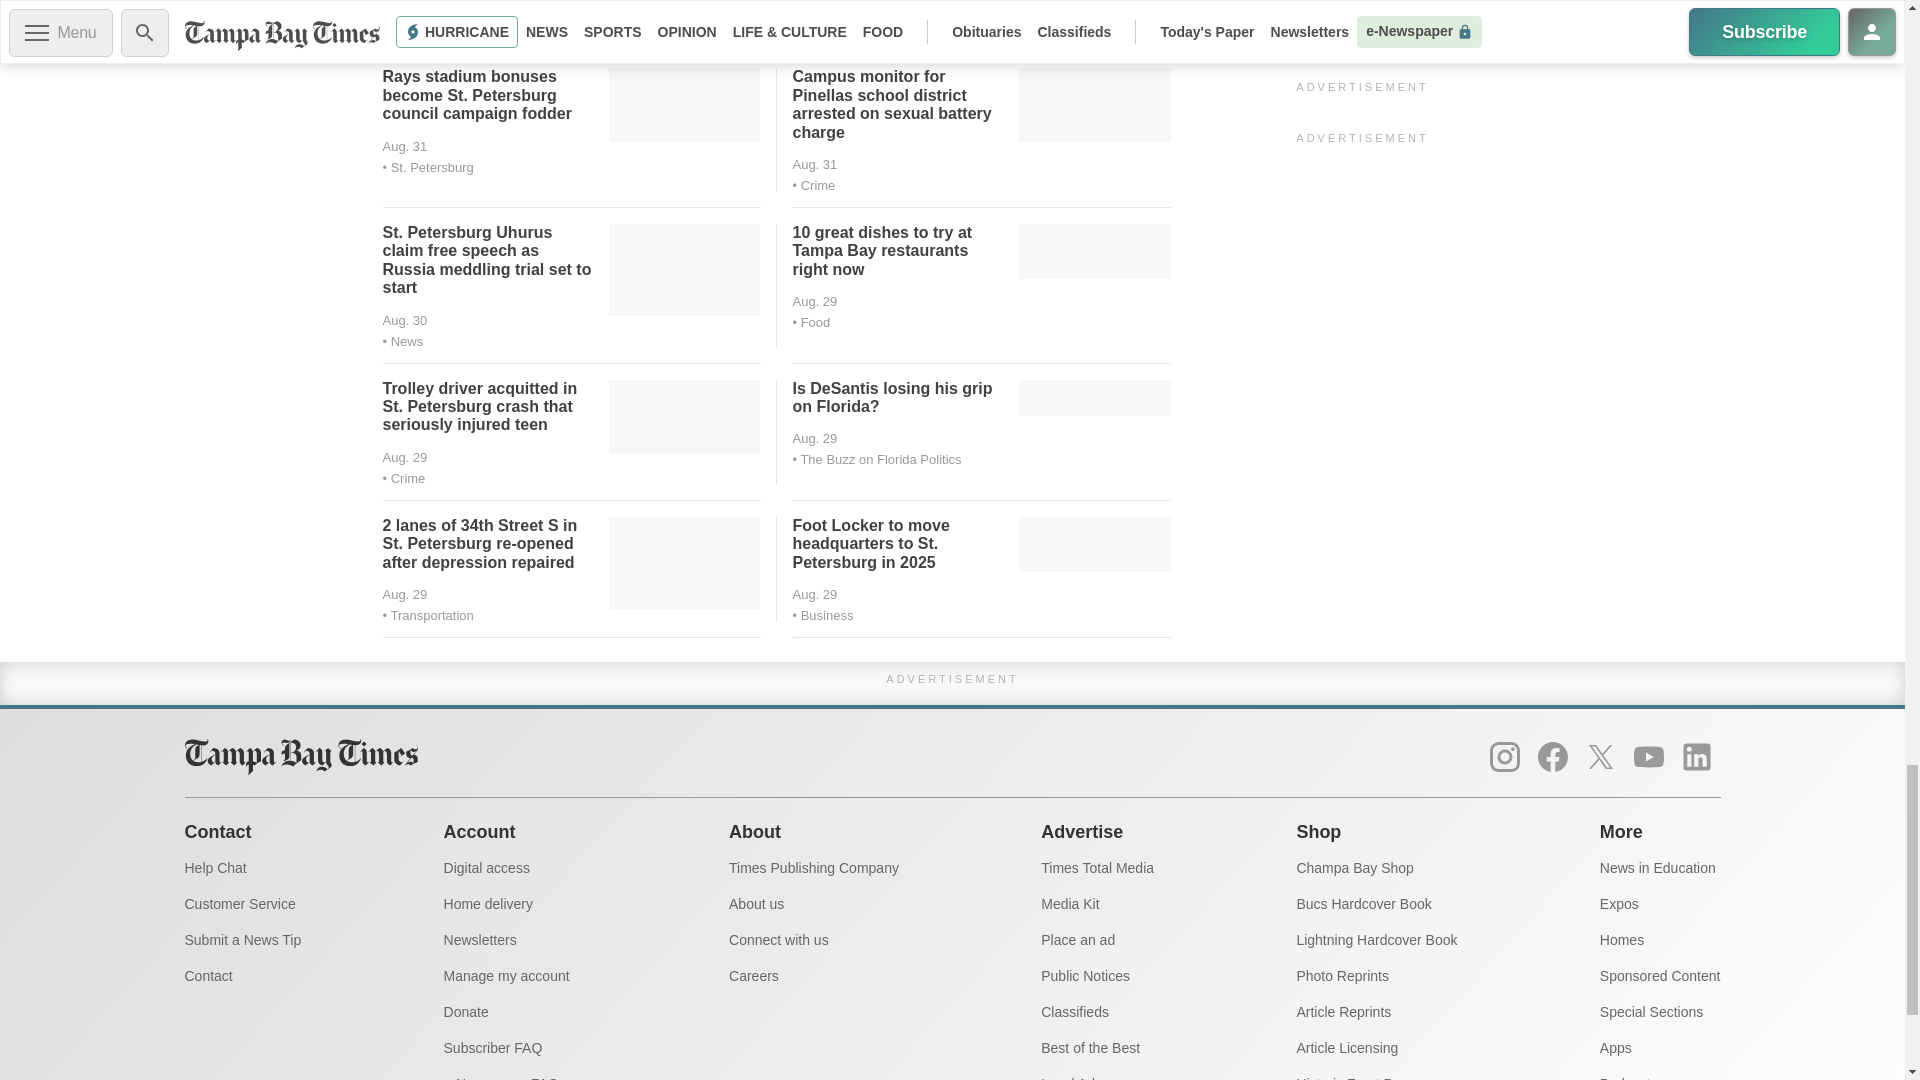 The height and width of the screenshot is (1080, 1920). I want to click on 2024-08-29T10:00:00Z, so click(814, 438).